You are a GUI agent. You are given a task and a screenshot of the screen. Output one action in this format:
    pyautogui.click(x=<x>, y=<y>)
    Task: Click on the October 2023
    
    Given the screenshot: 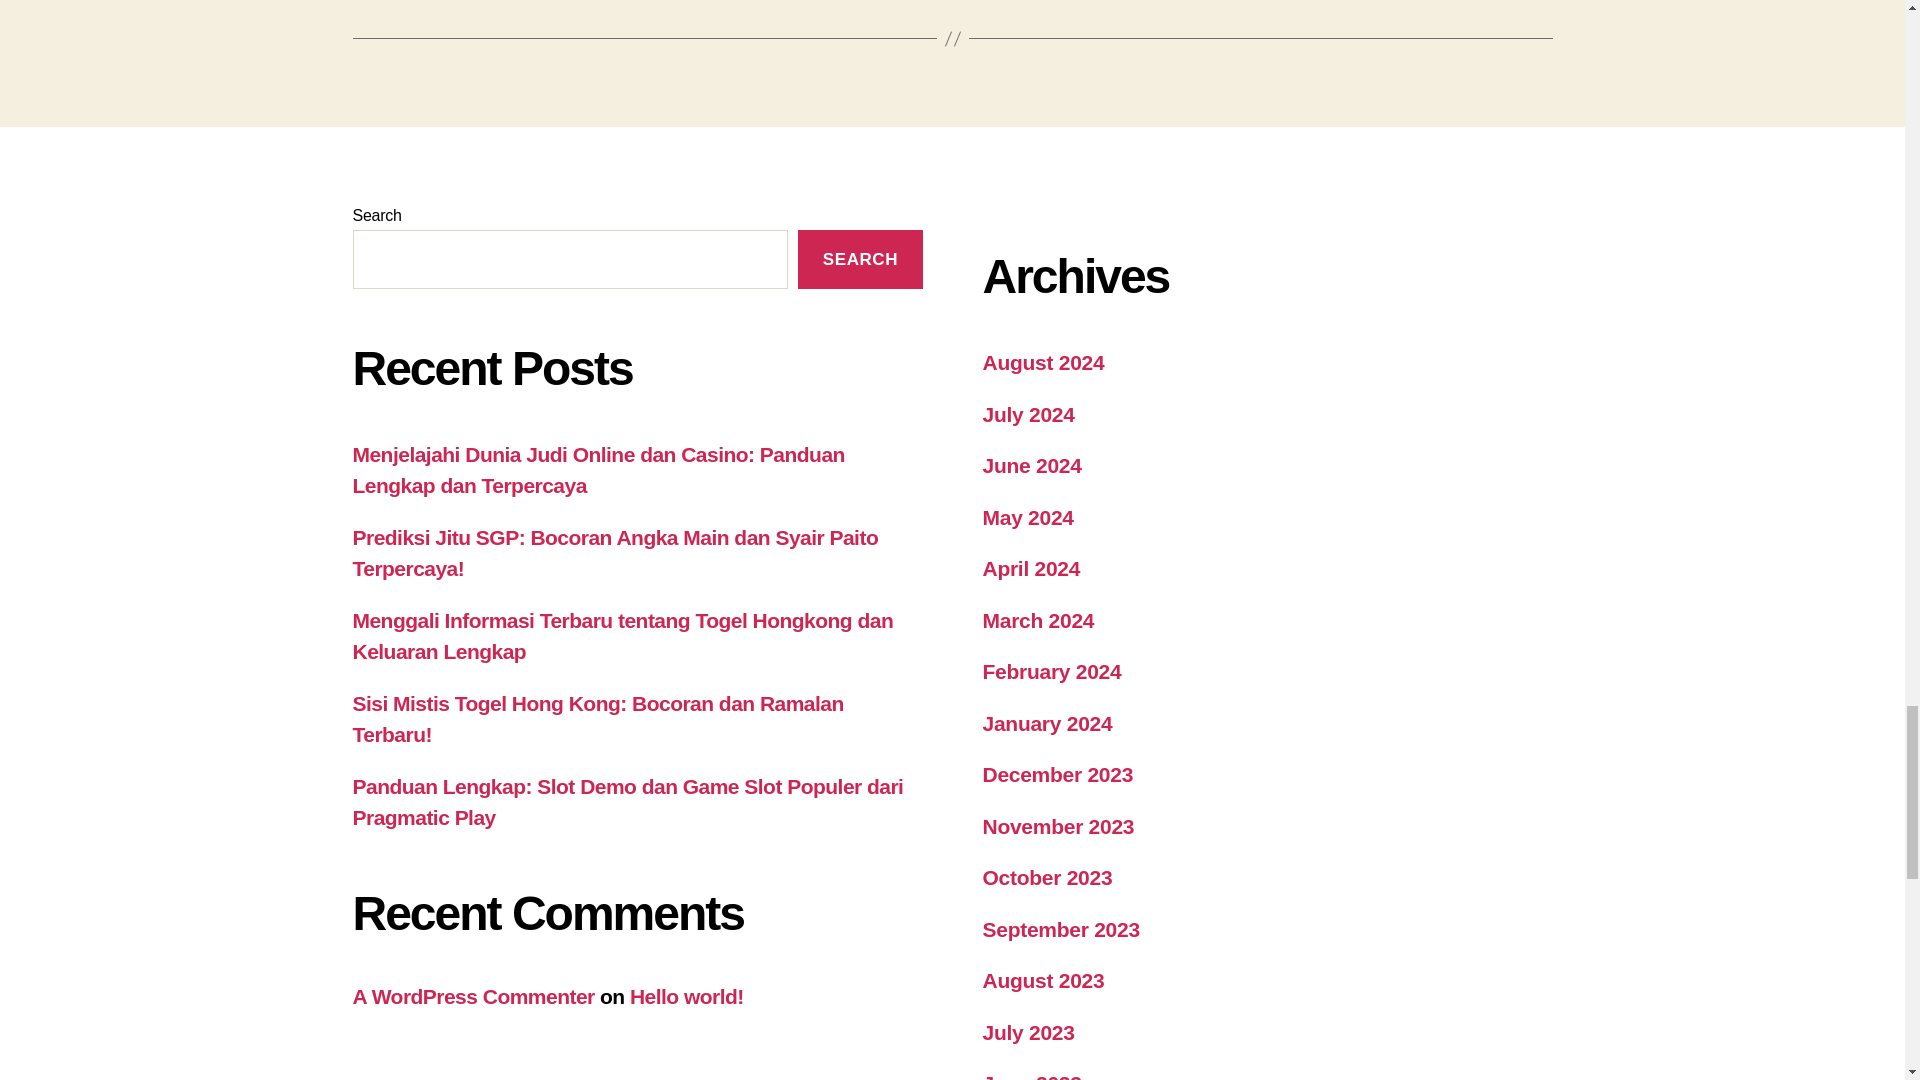 What is the action you would take?
    pyautogui.click(x=1046, y=877)
    